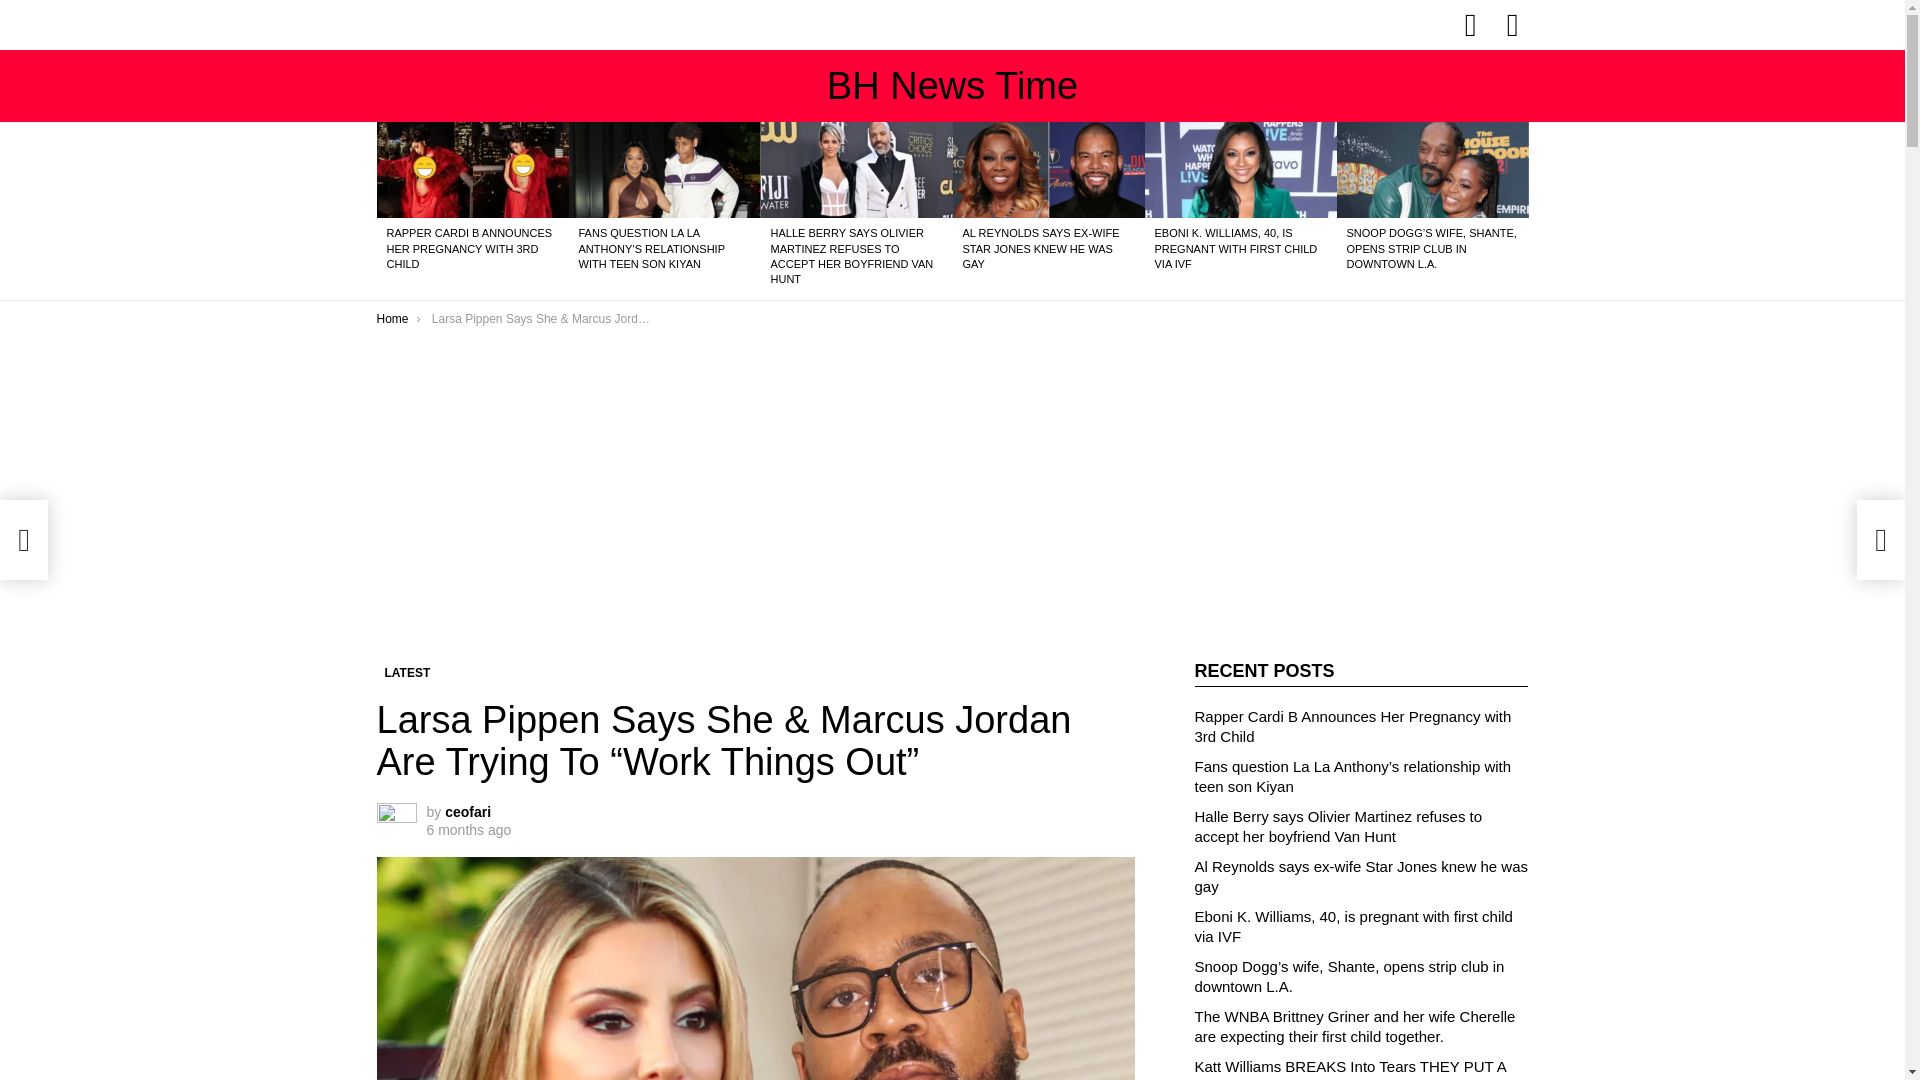 Image resolution: width=1920 pixels, height=1080 pixels. What do you see at coordinates (952, 85) in the screenshot?
I see `BH News Time` at bounding box center [952, 85].